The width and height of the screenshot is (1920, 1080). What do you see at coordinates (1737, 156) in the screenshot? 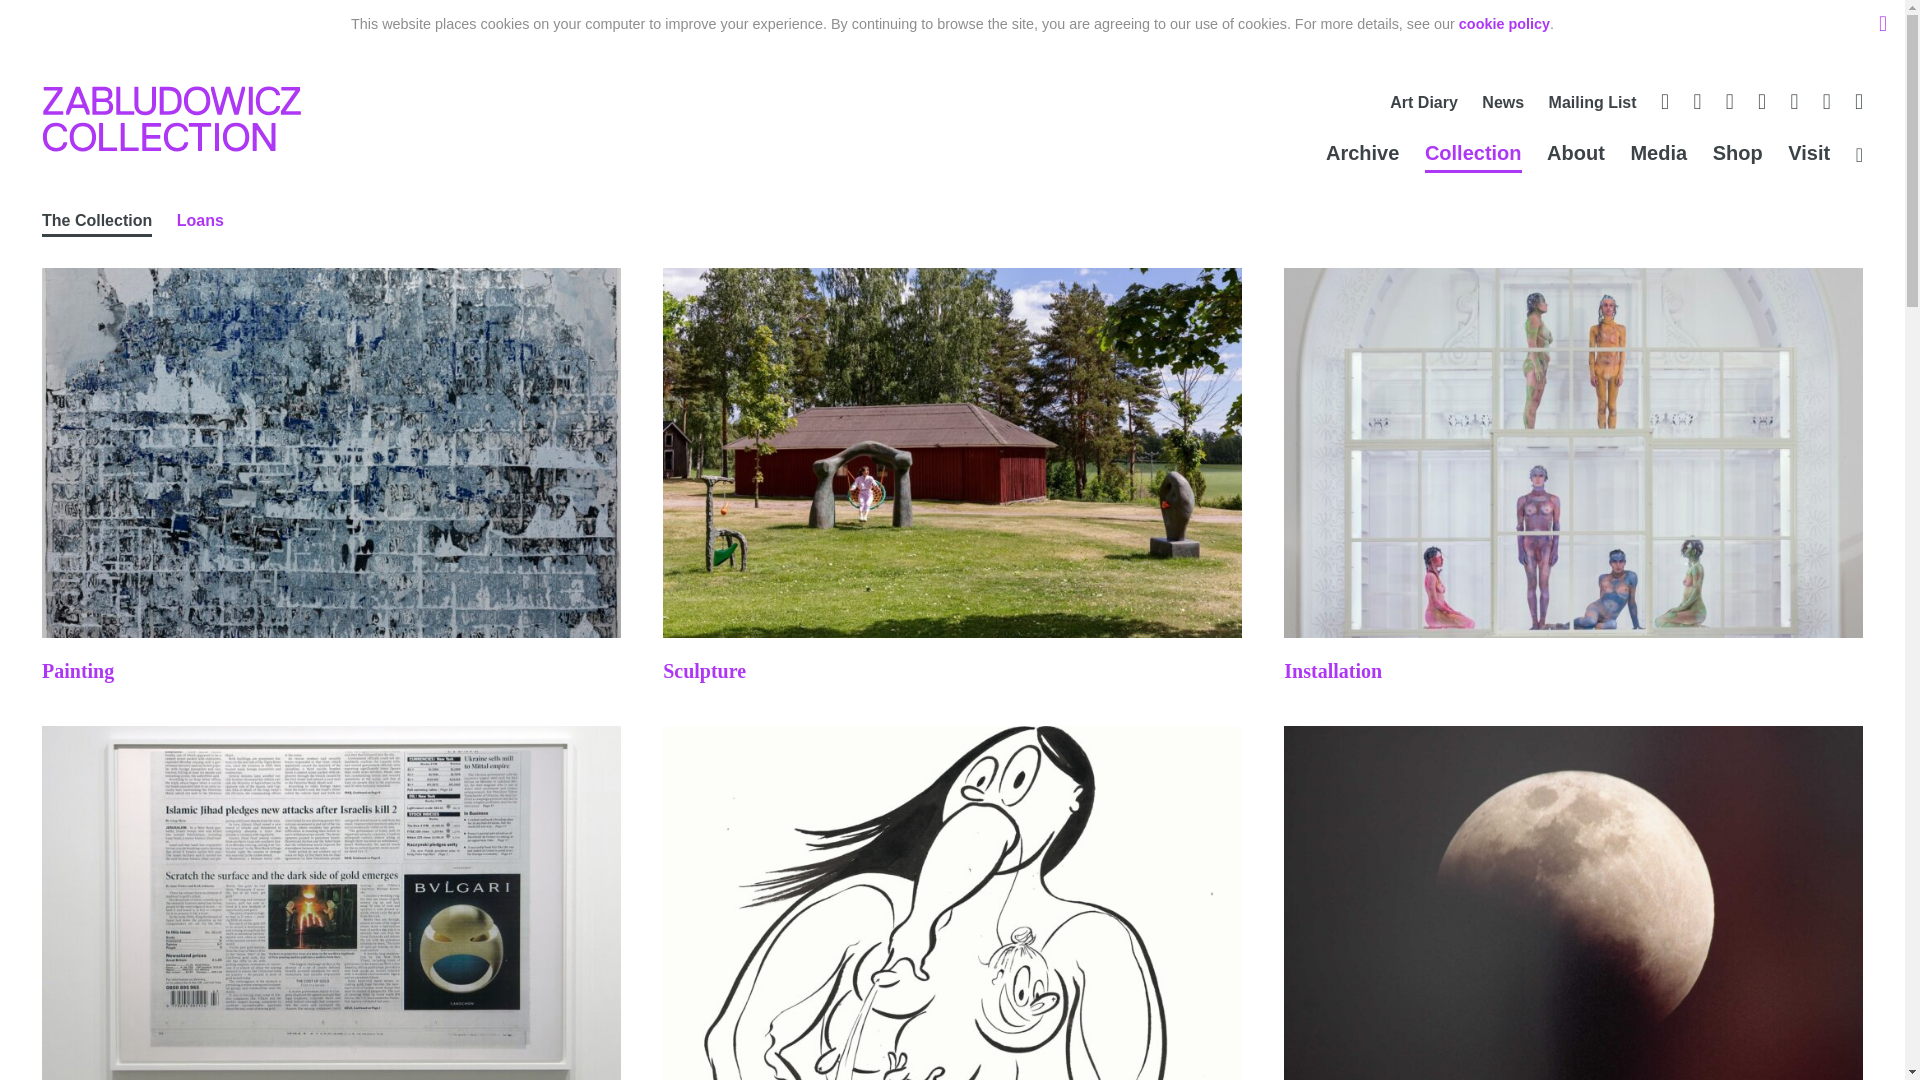
I see `Shop` at bounding box center [1737, 156].